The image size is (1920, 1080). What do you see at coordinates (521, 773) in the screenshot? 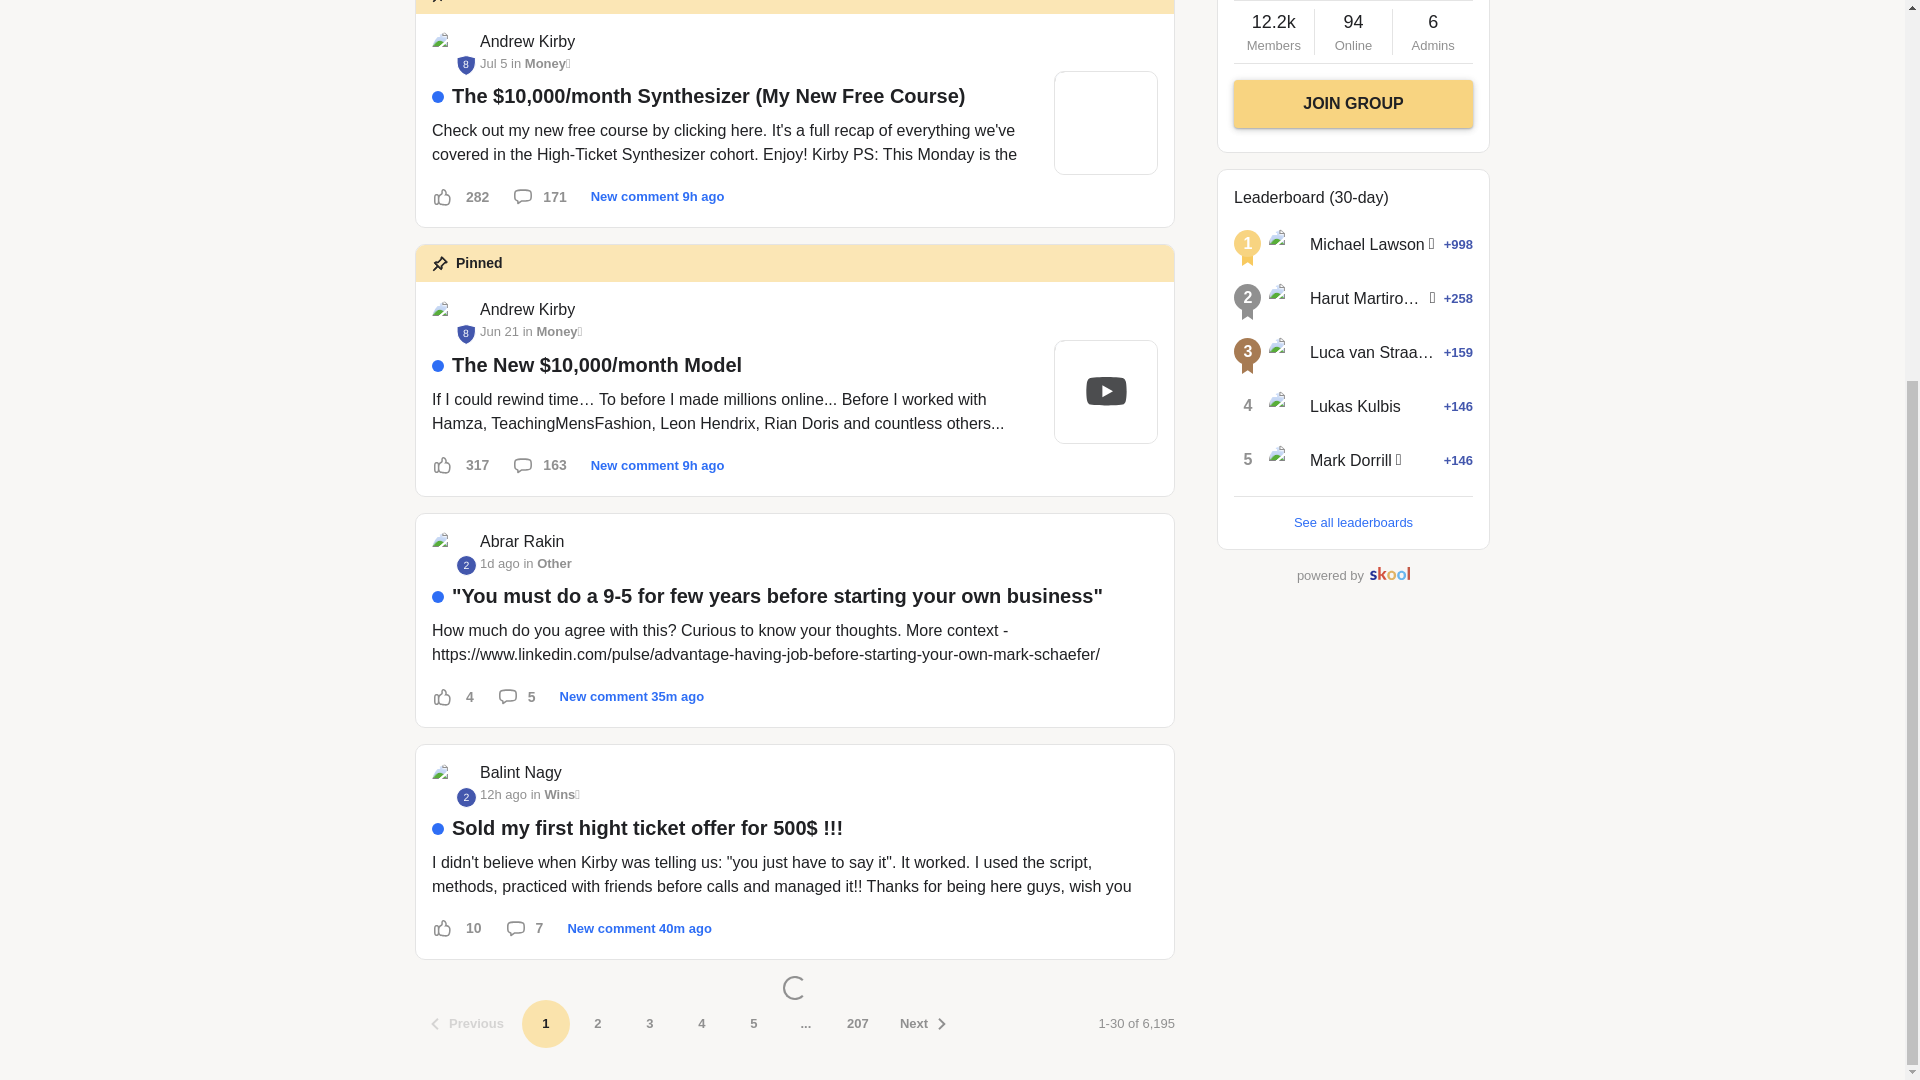
I see `Balint Nagy` at bounding box center [521, 773].